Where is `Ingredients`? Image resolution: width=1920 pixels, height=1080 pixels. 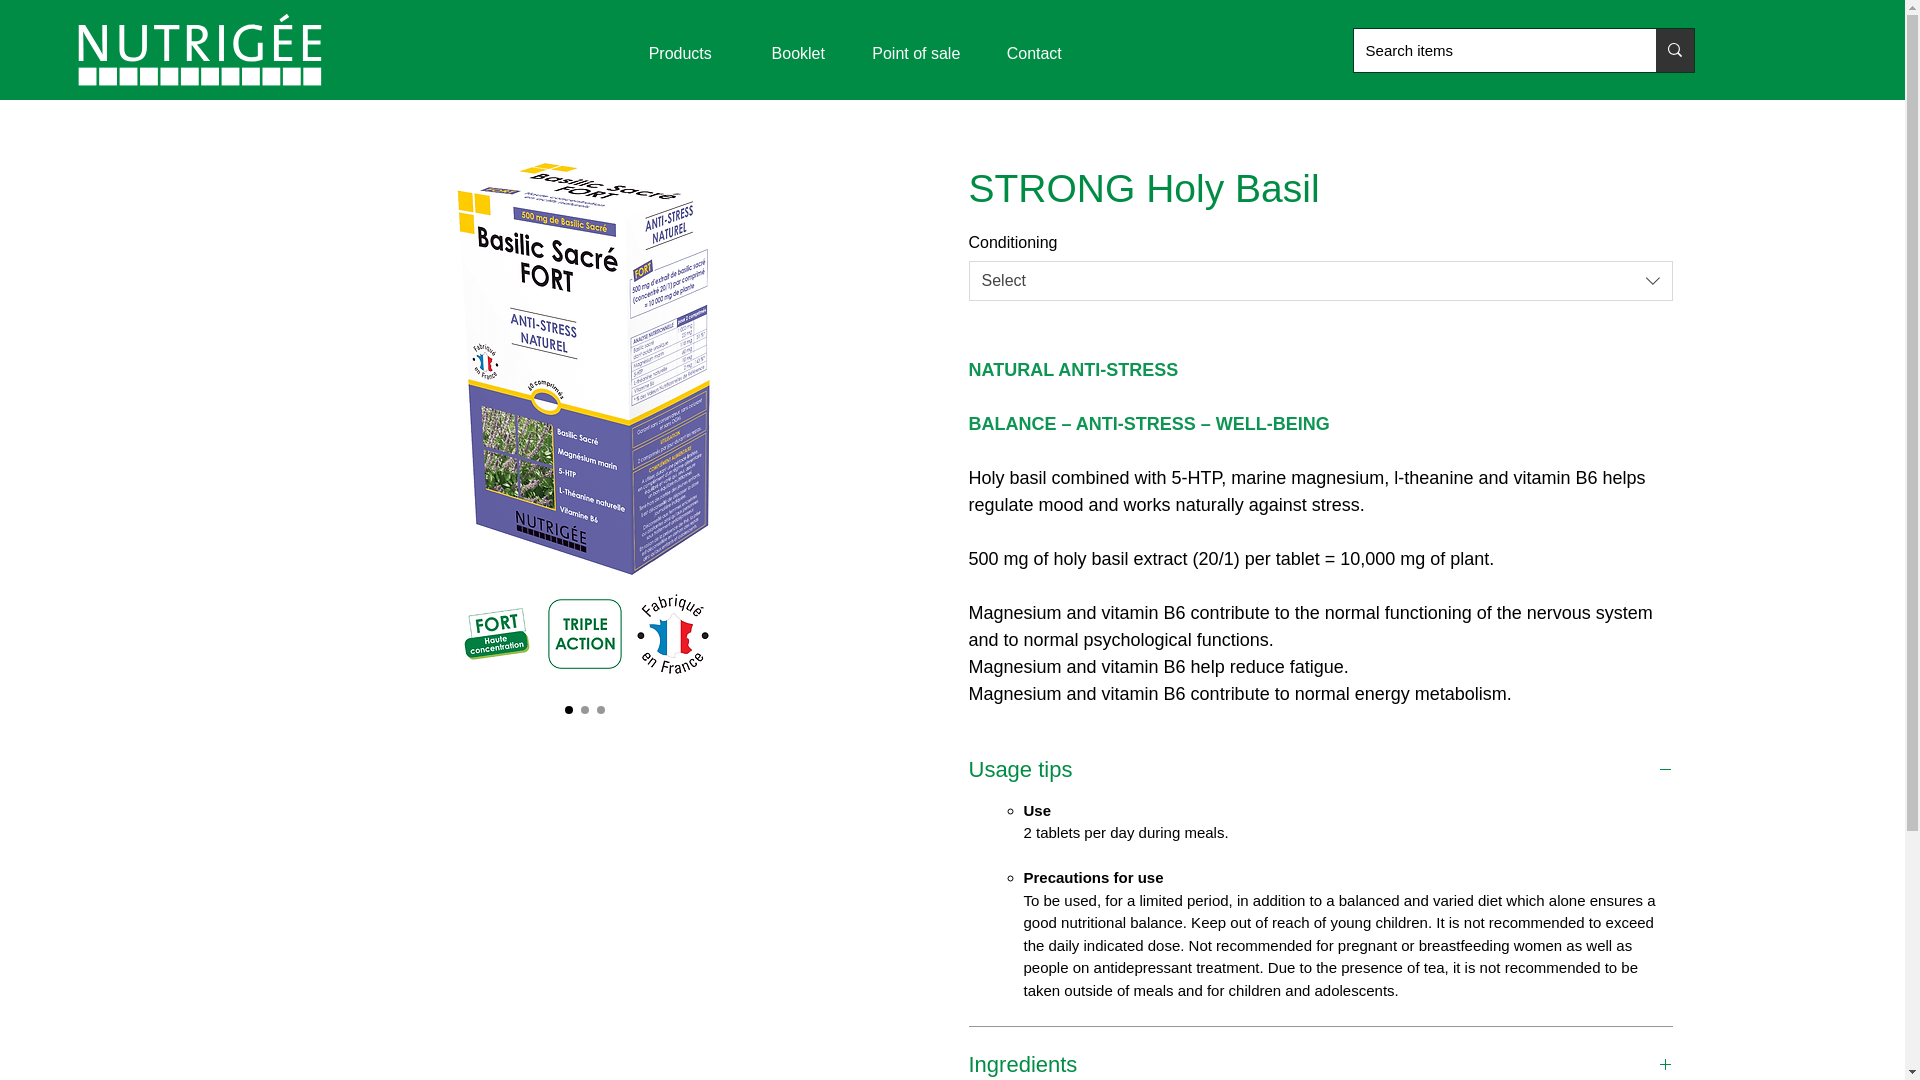 Ingredients is located at coordinates (1320, 1064).